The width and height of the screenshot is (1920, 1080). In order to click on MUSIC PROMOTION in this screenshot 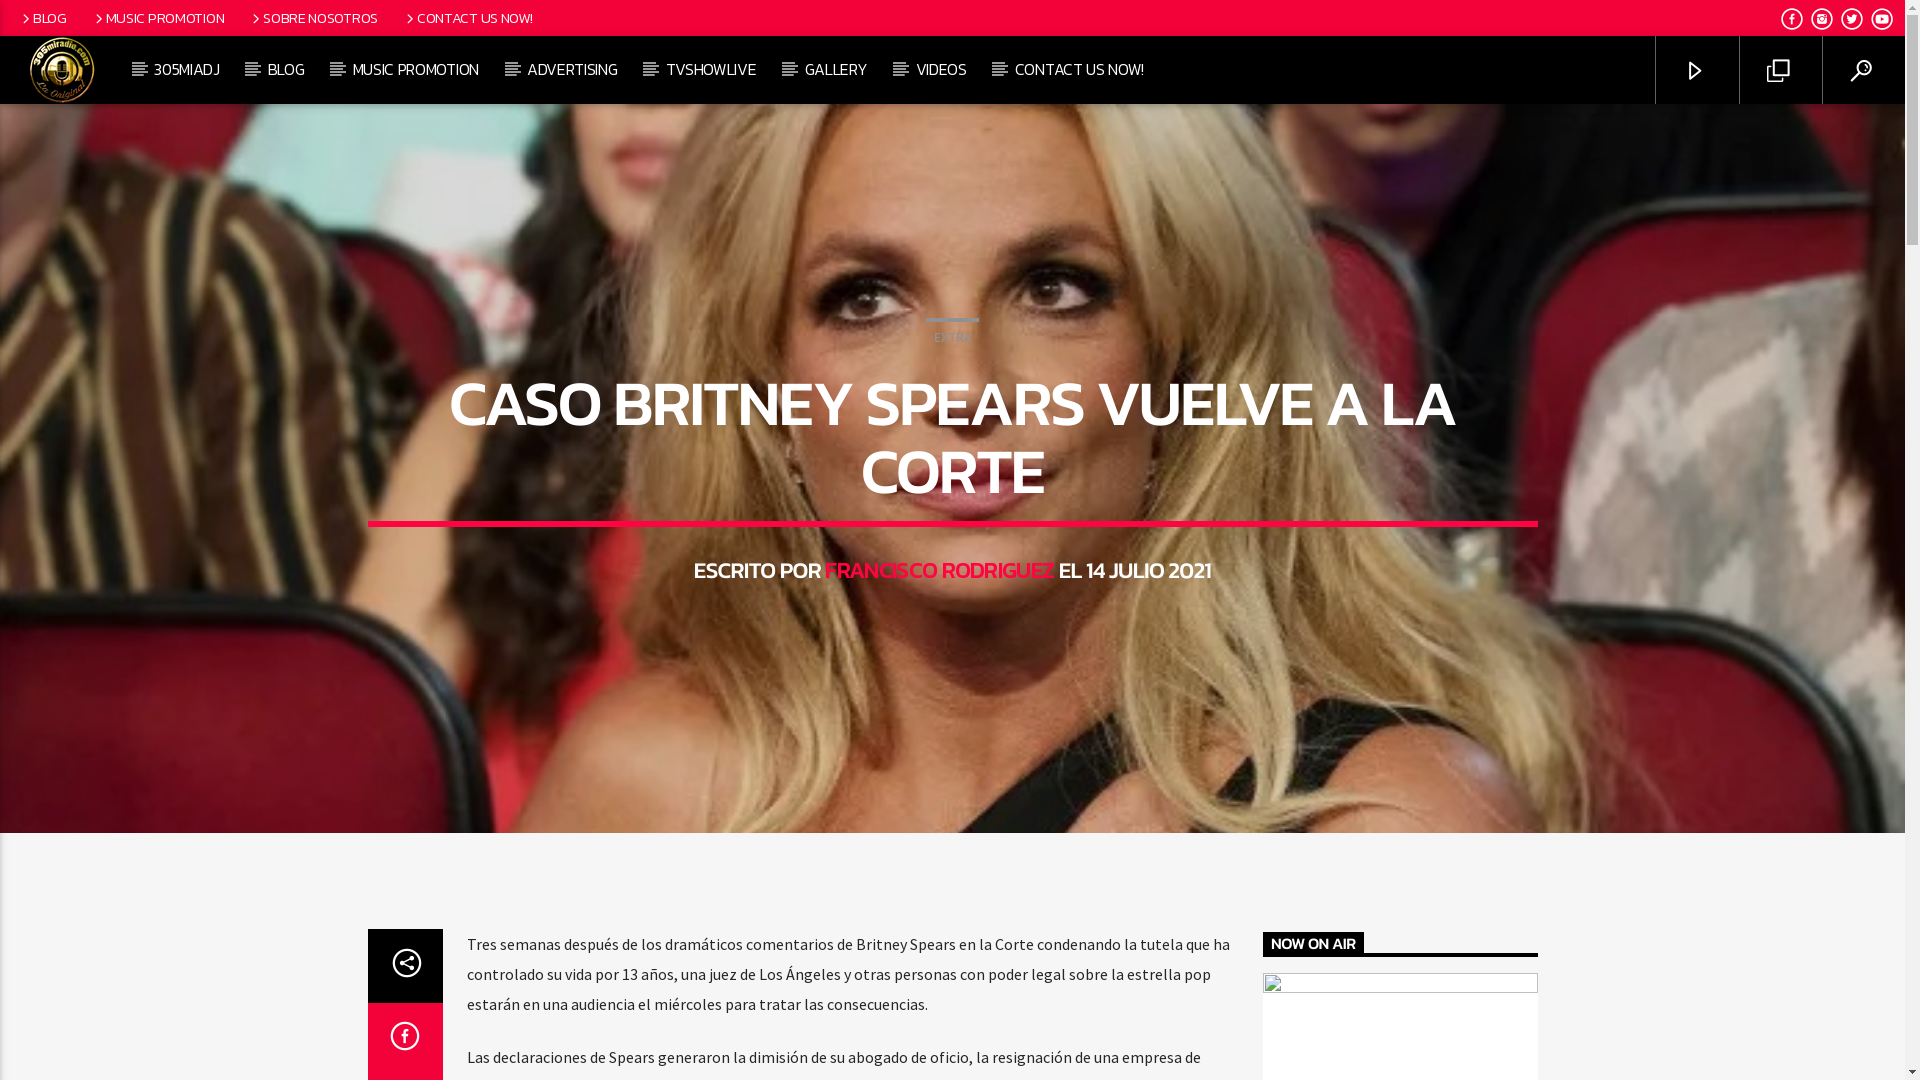, I will do `click(416, 70)`.